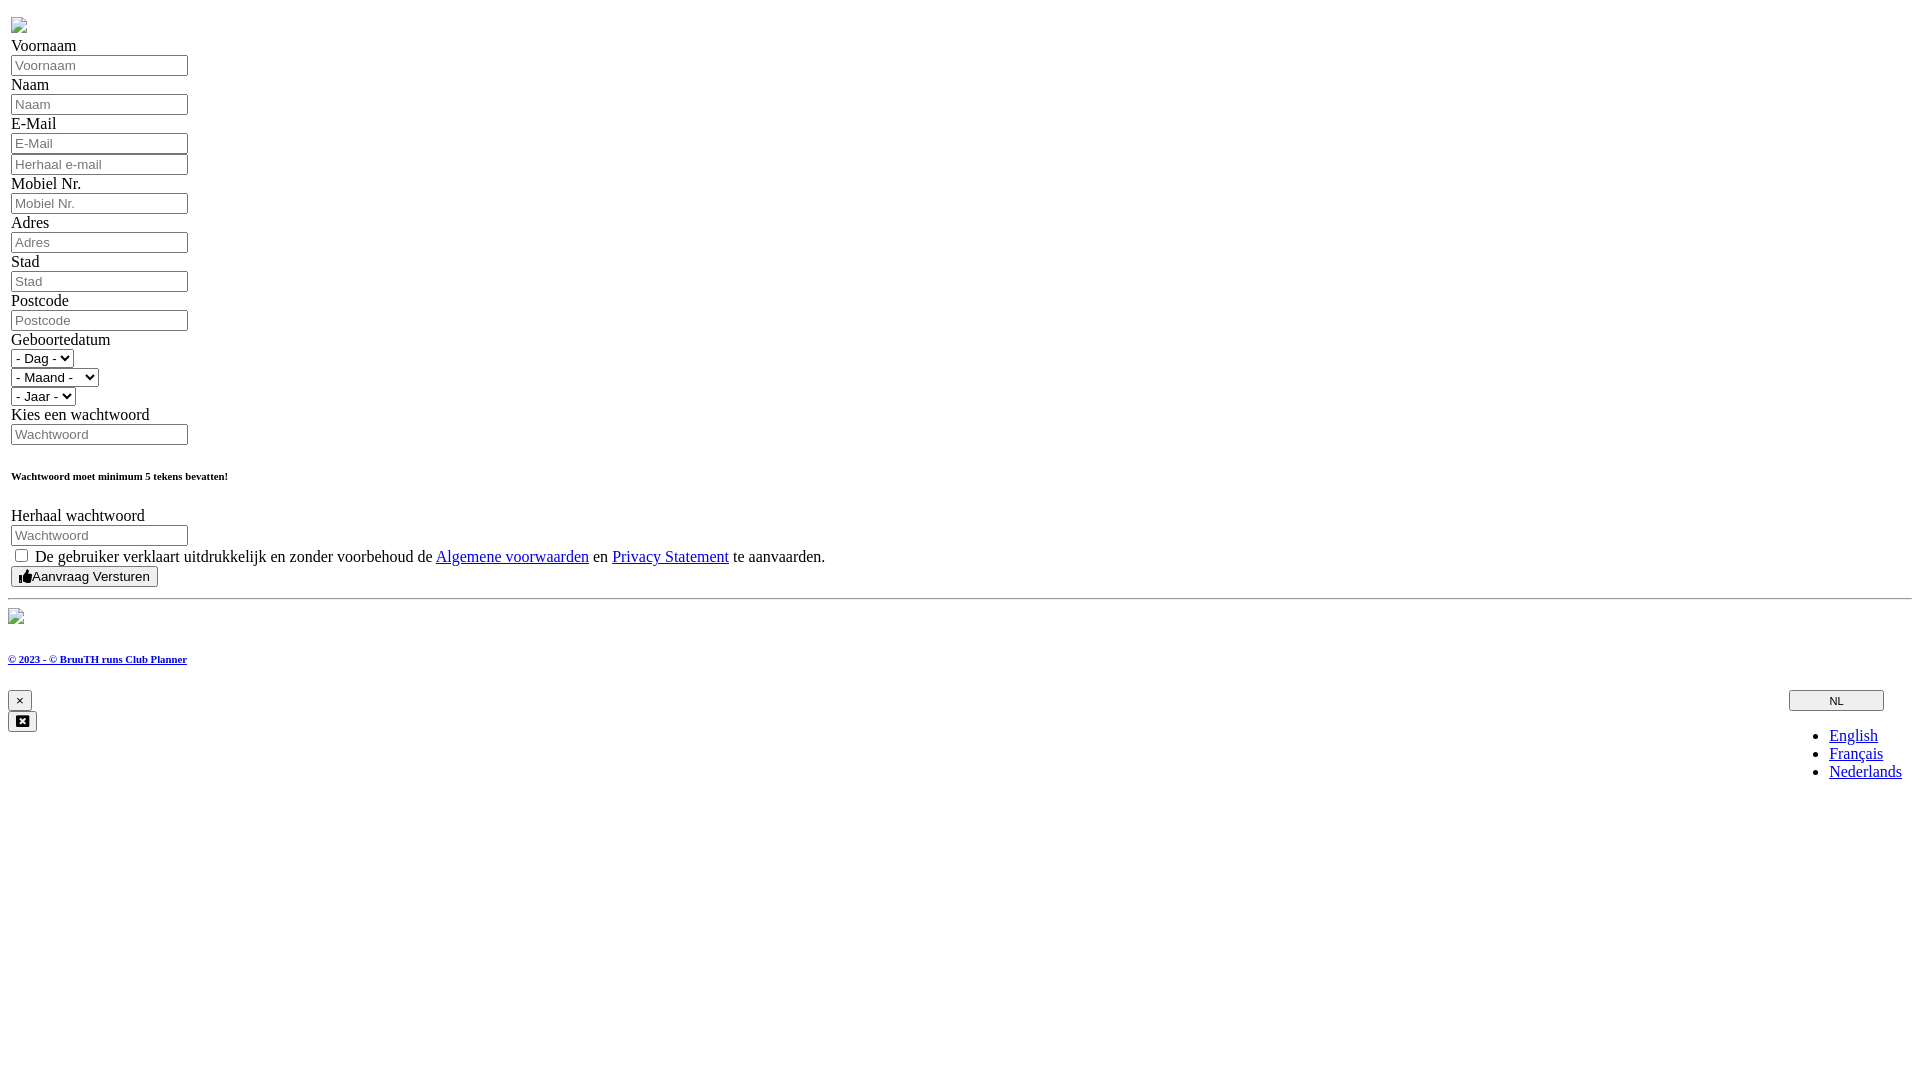 This screenshot has height=1080, width=1920. Describe the element at coordinates (1866, 772) in the screenshot. I see `Nederlands` at that location.